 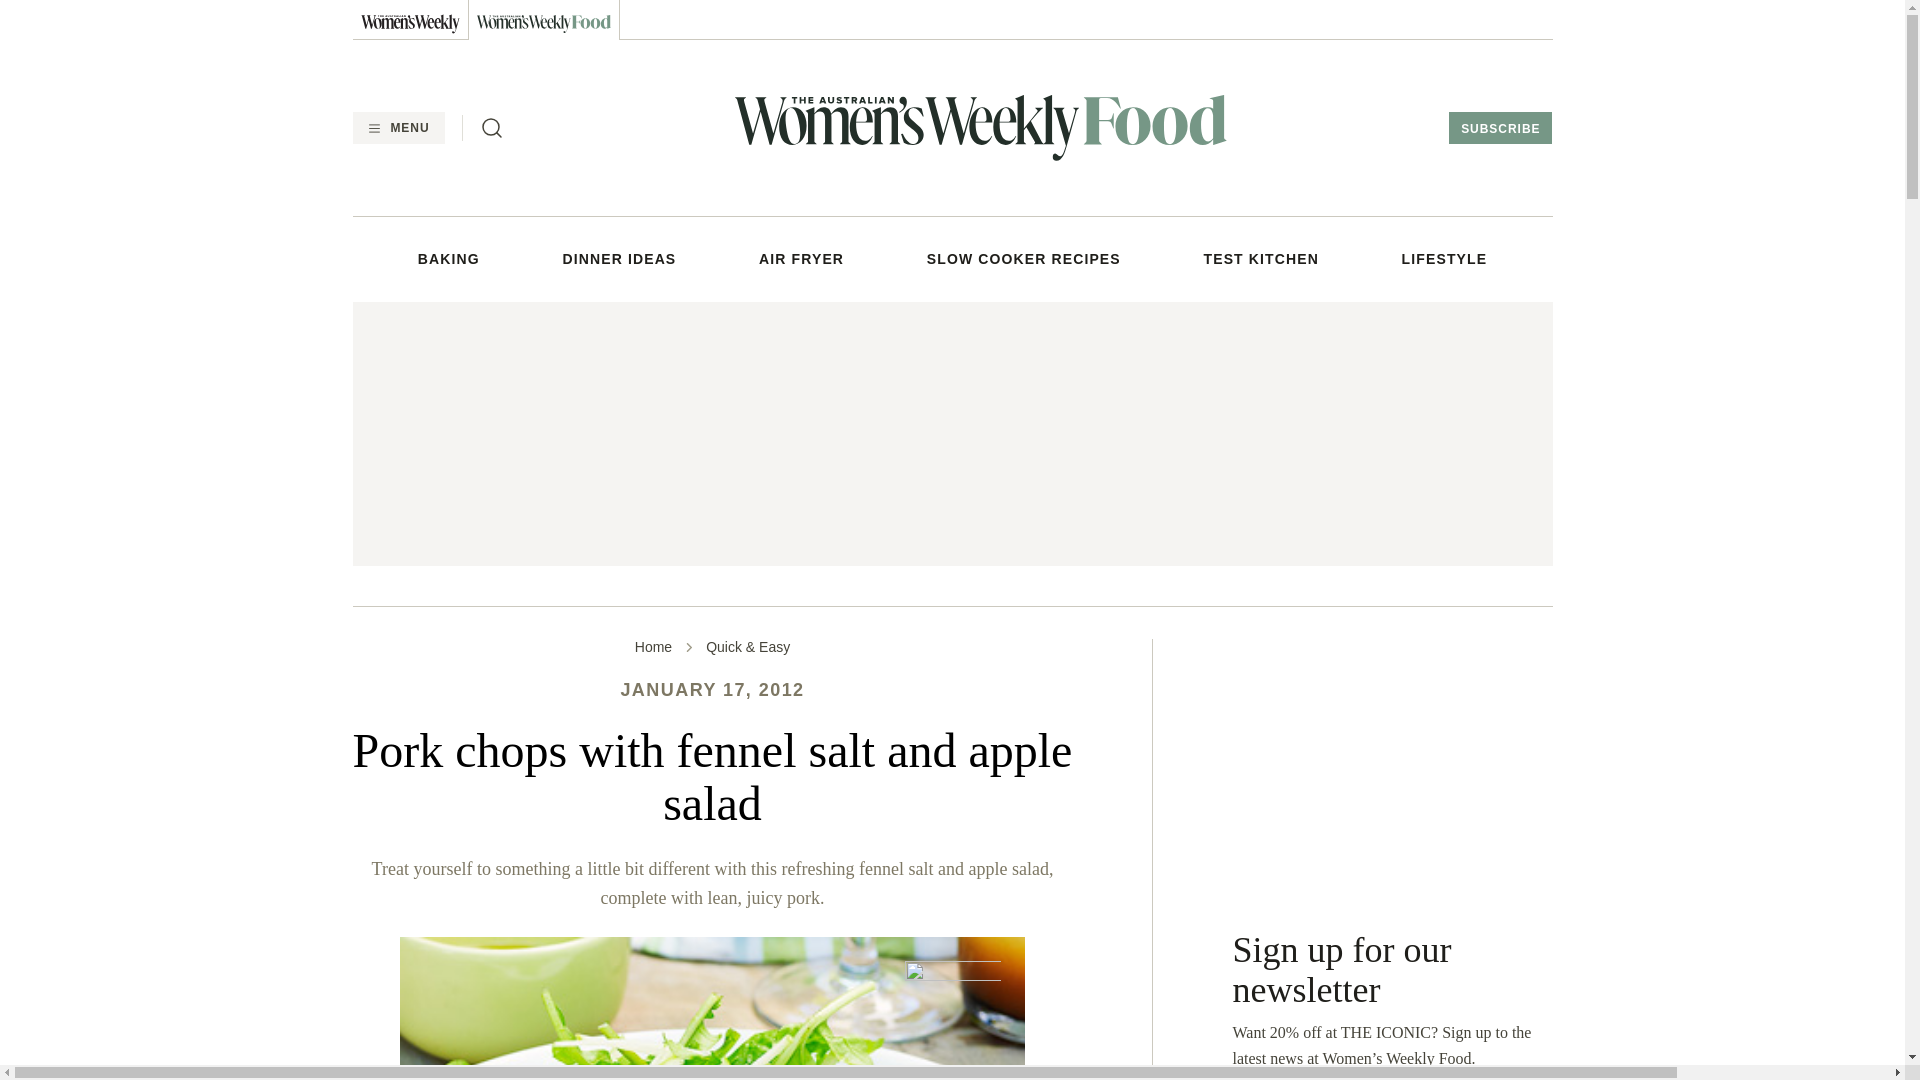 What do you see at coordinates (397, 128) in the screenshot?
I see `MENU` at bounding box center [397, 128].